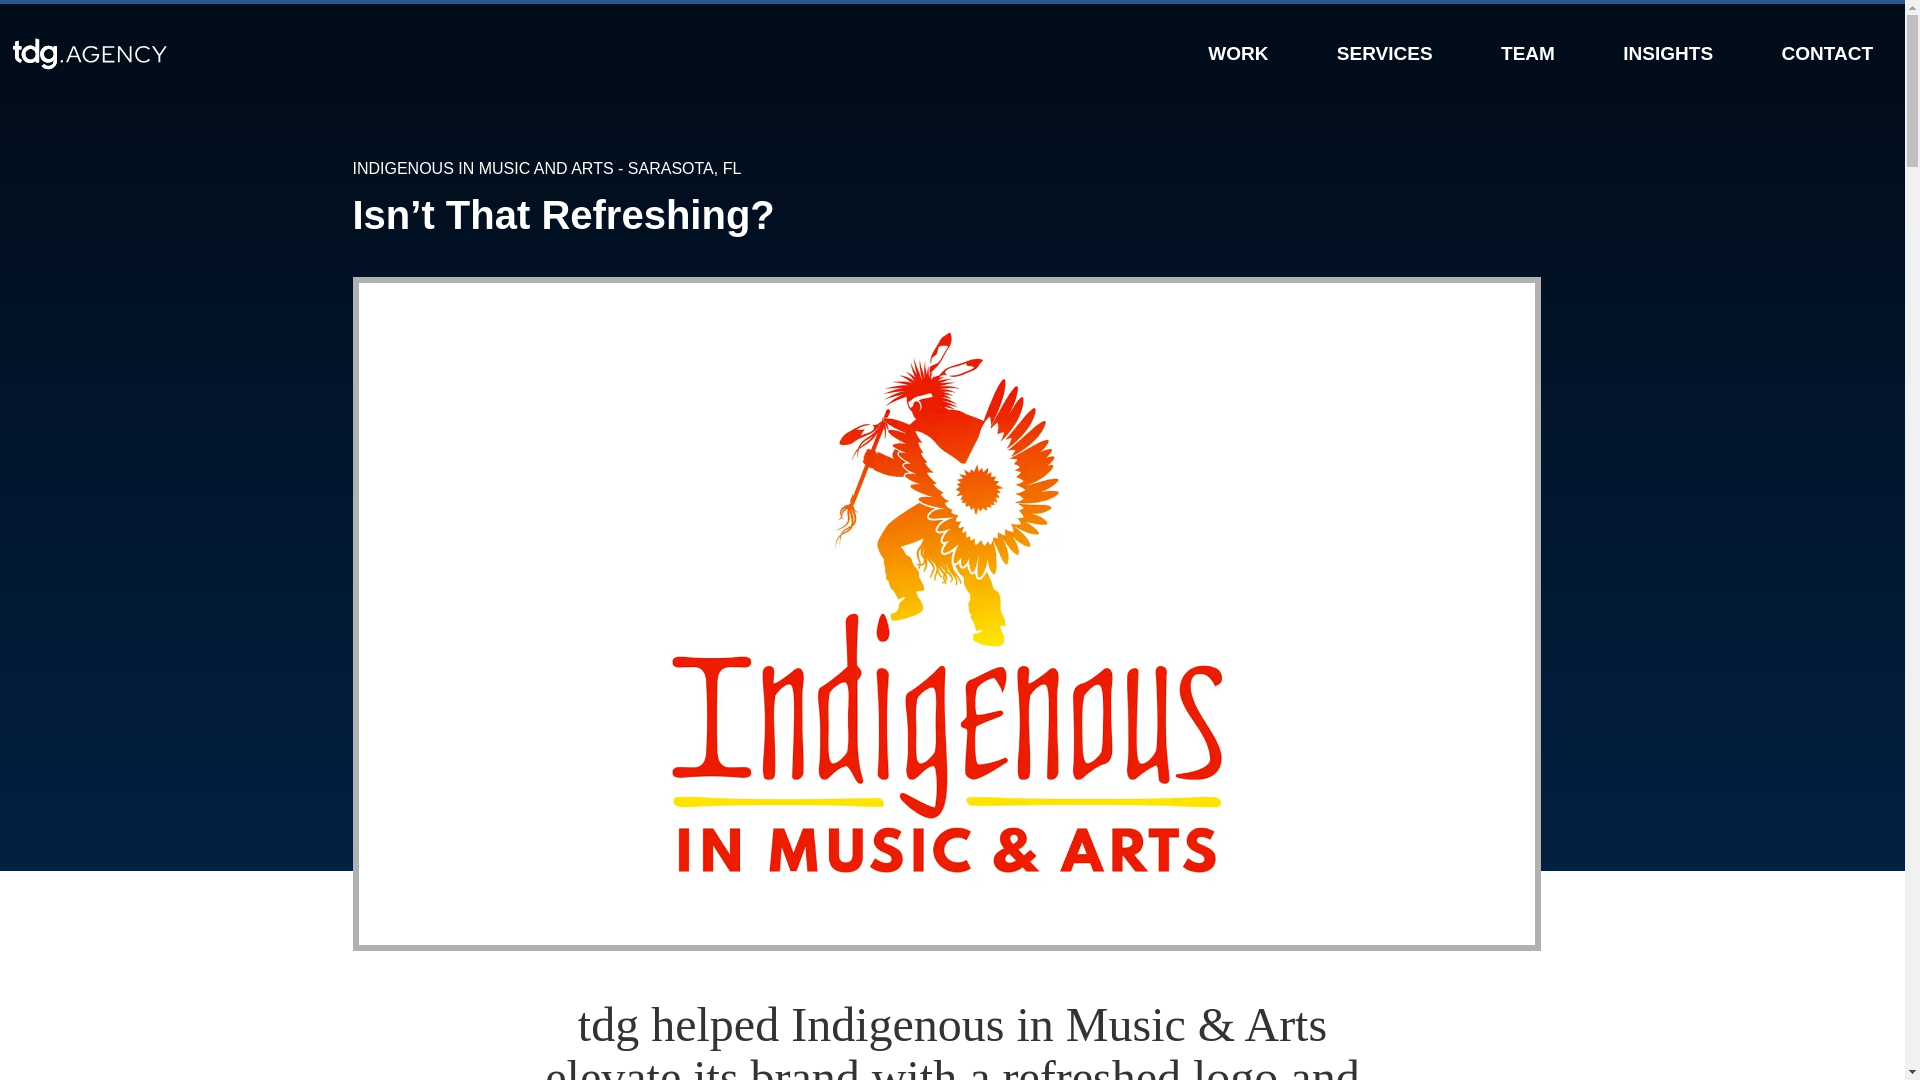 The height and width of the screenshot is (1080, 1920). What do you see at coordinates (1384, 52) in the screenshot?
I see `SERVICES` at bounding box center [1384, 52].